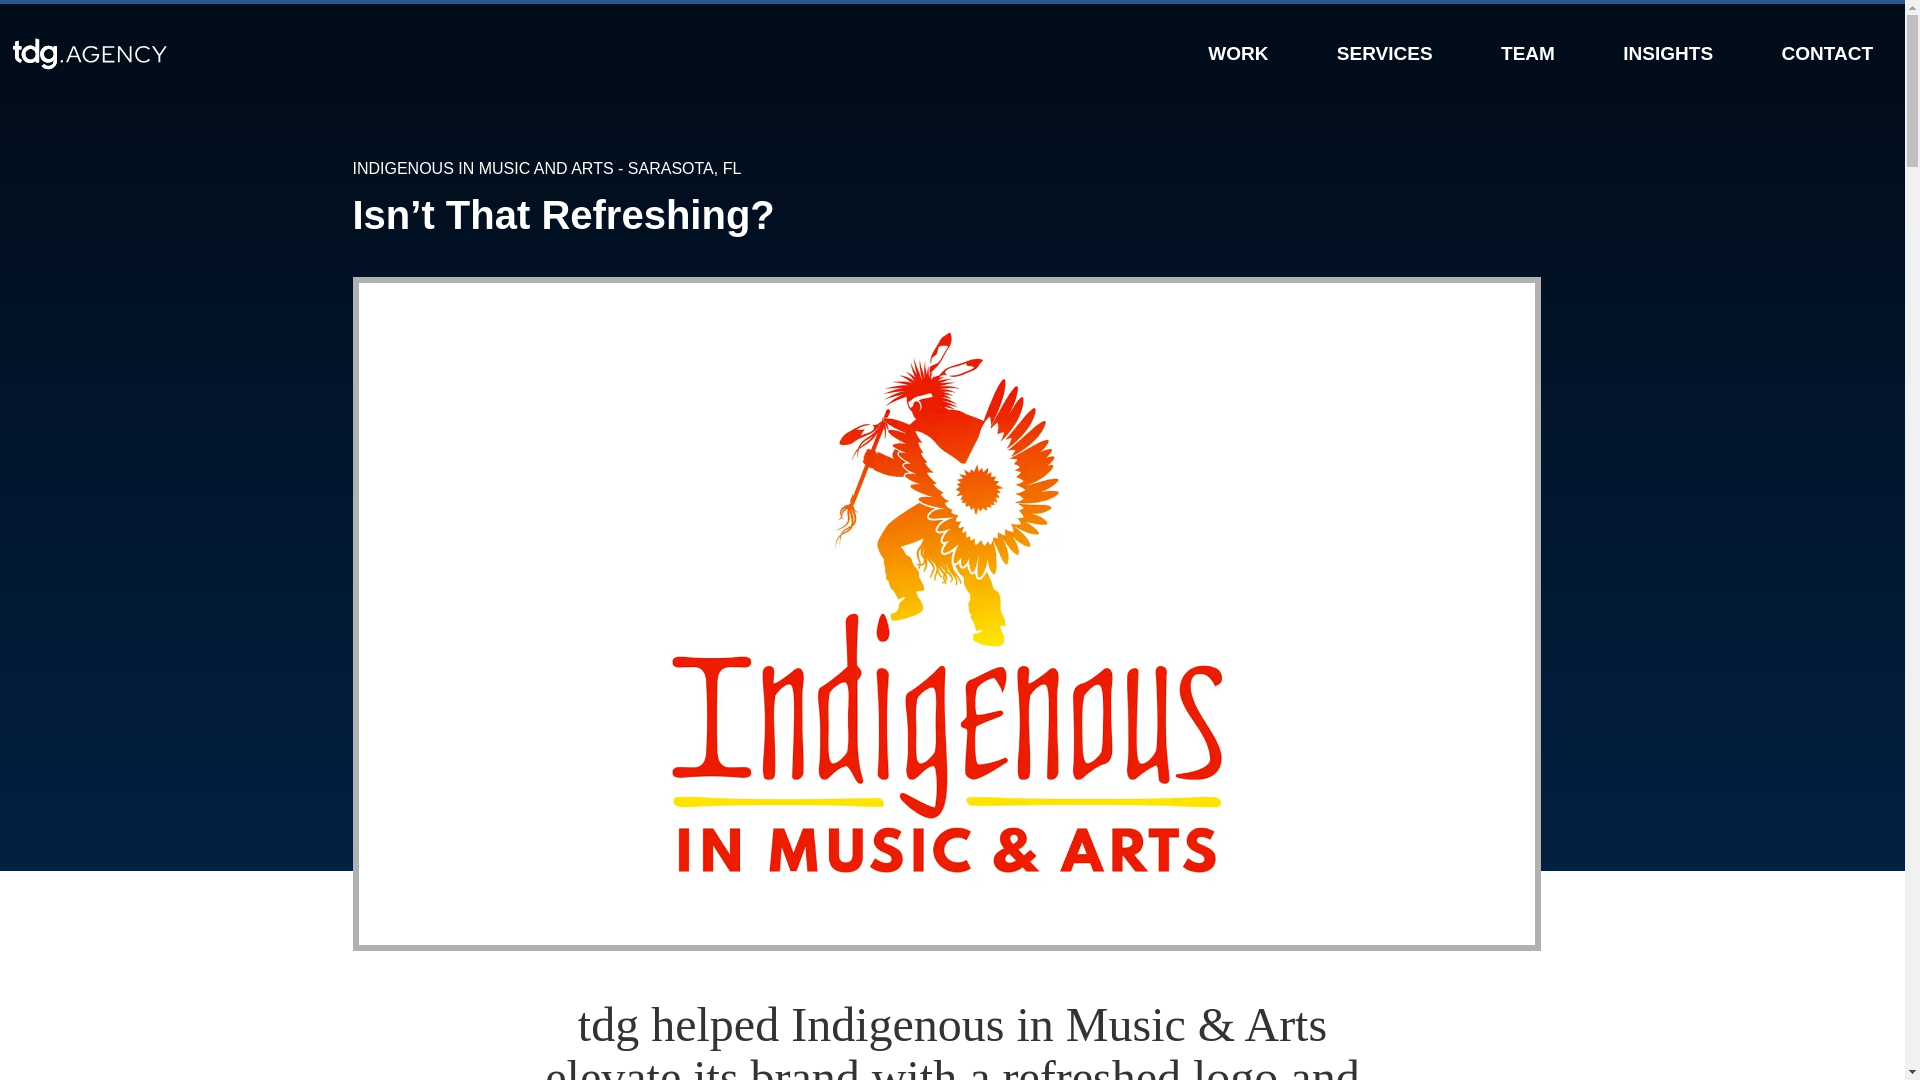 The height and width of the screenshot is (1080, 1920). What do you see at coordinates (1384, 52) in the screenshot?
I see `SERVICES` at bounding box center [1384, 52].